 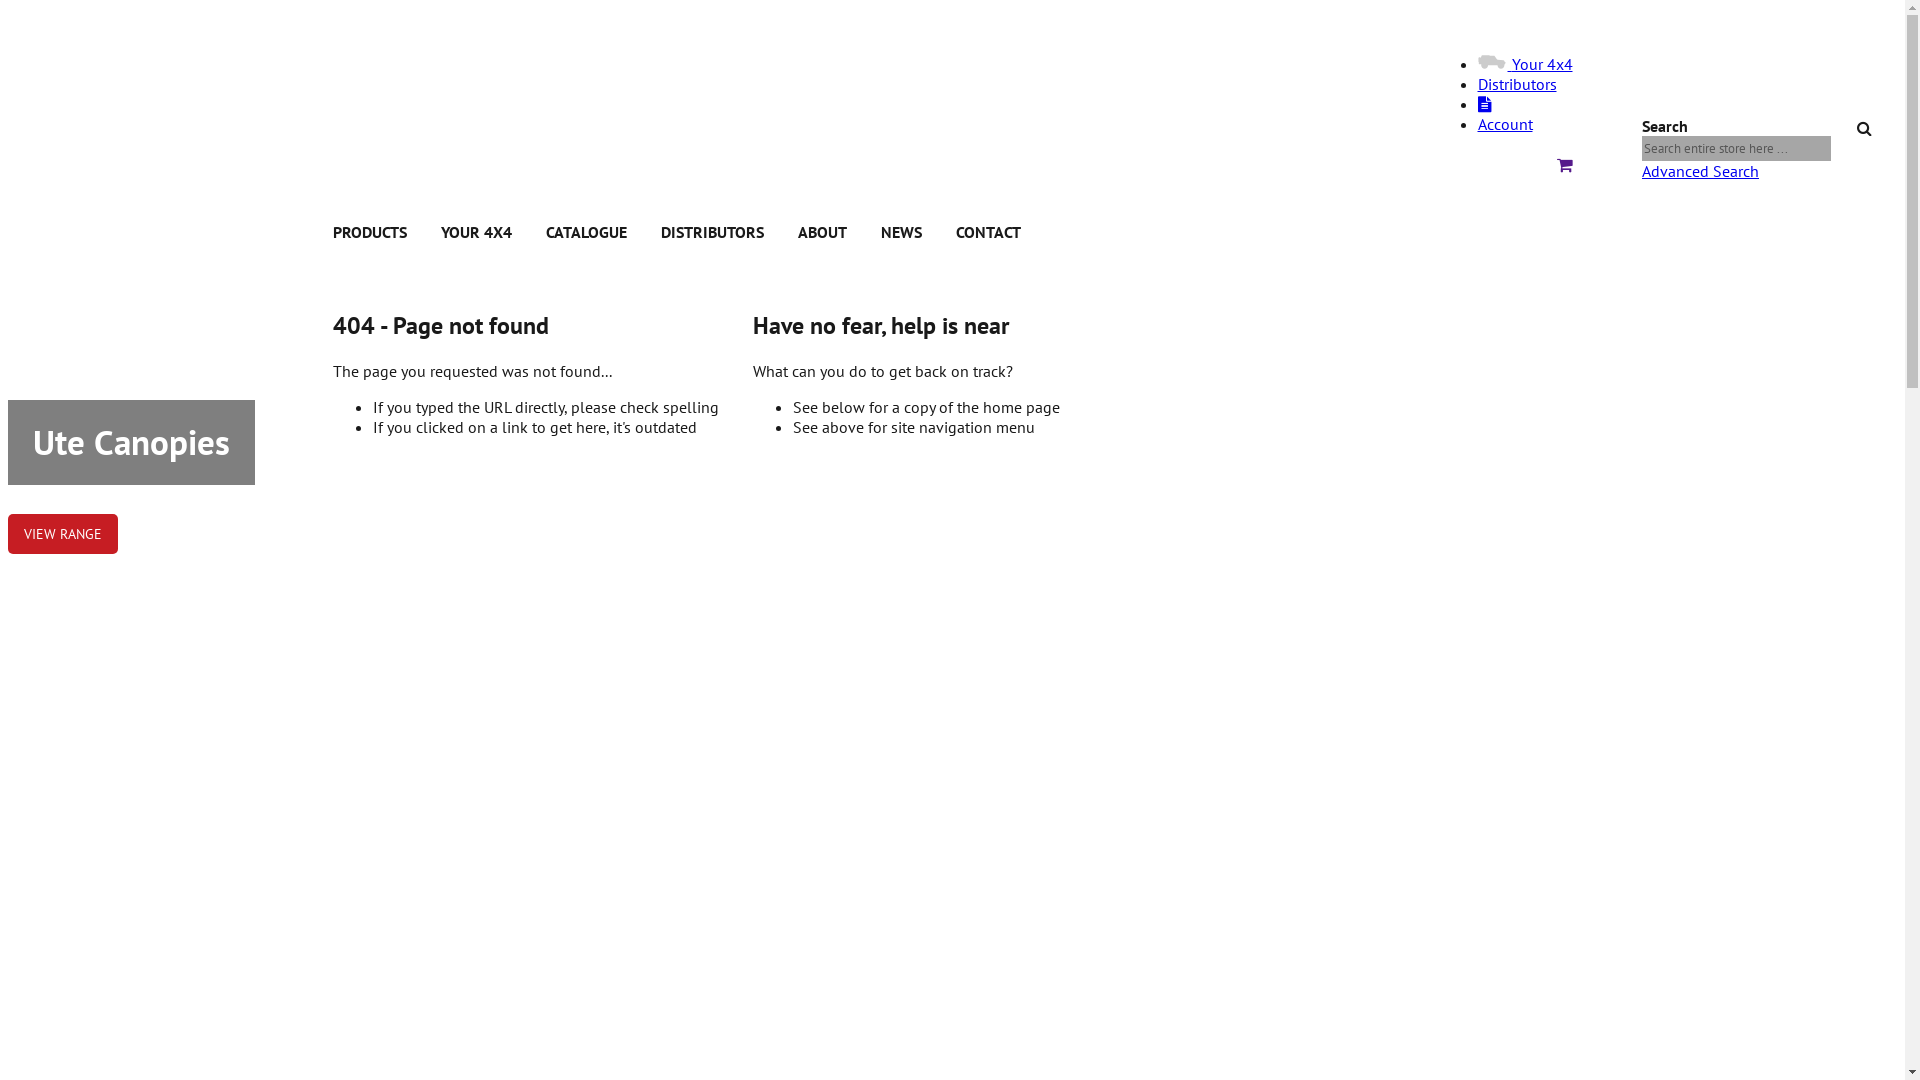 I want to click on DISTRIBUTORS, so click(x=712, y=232).